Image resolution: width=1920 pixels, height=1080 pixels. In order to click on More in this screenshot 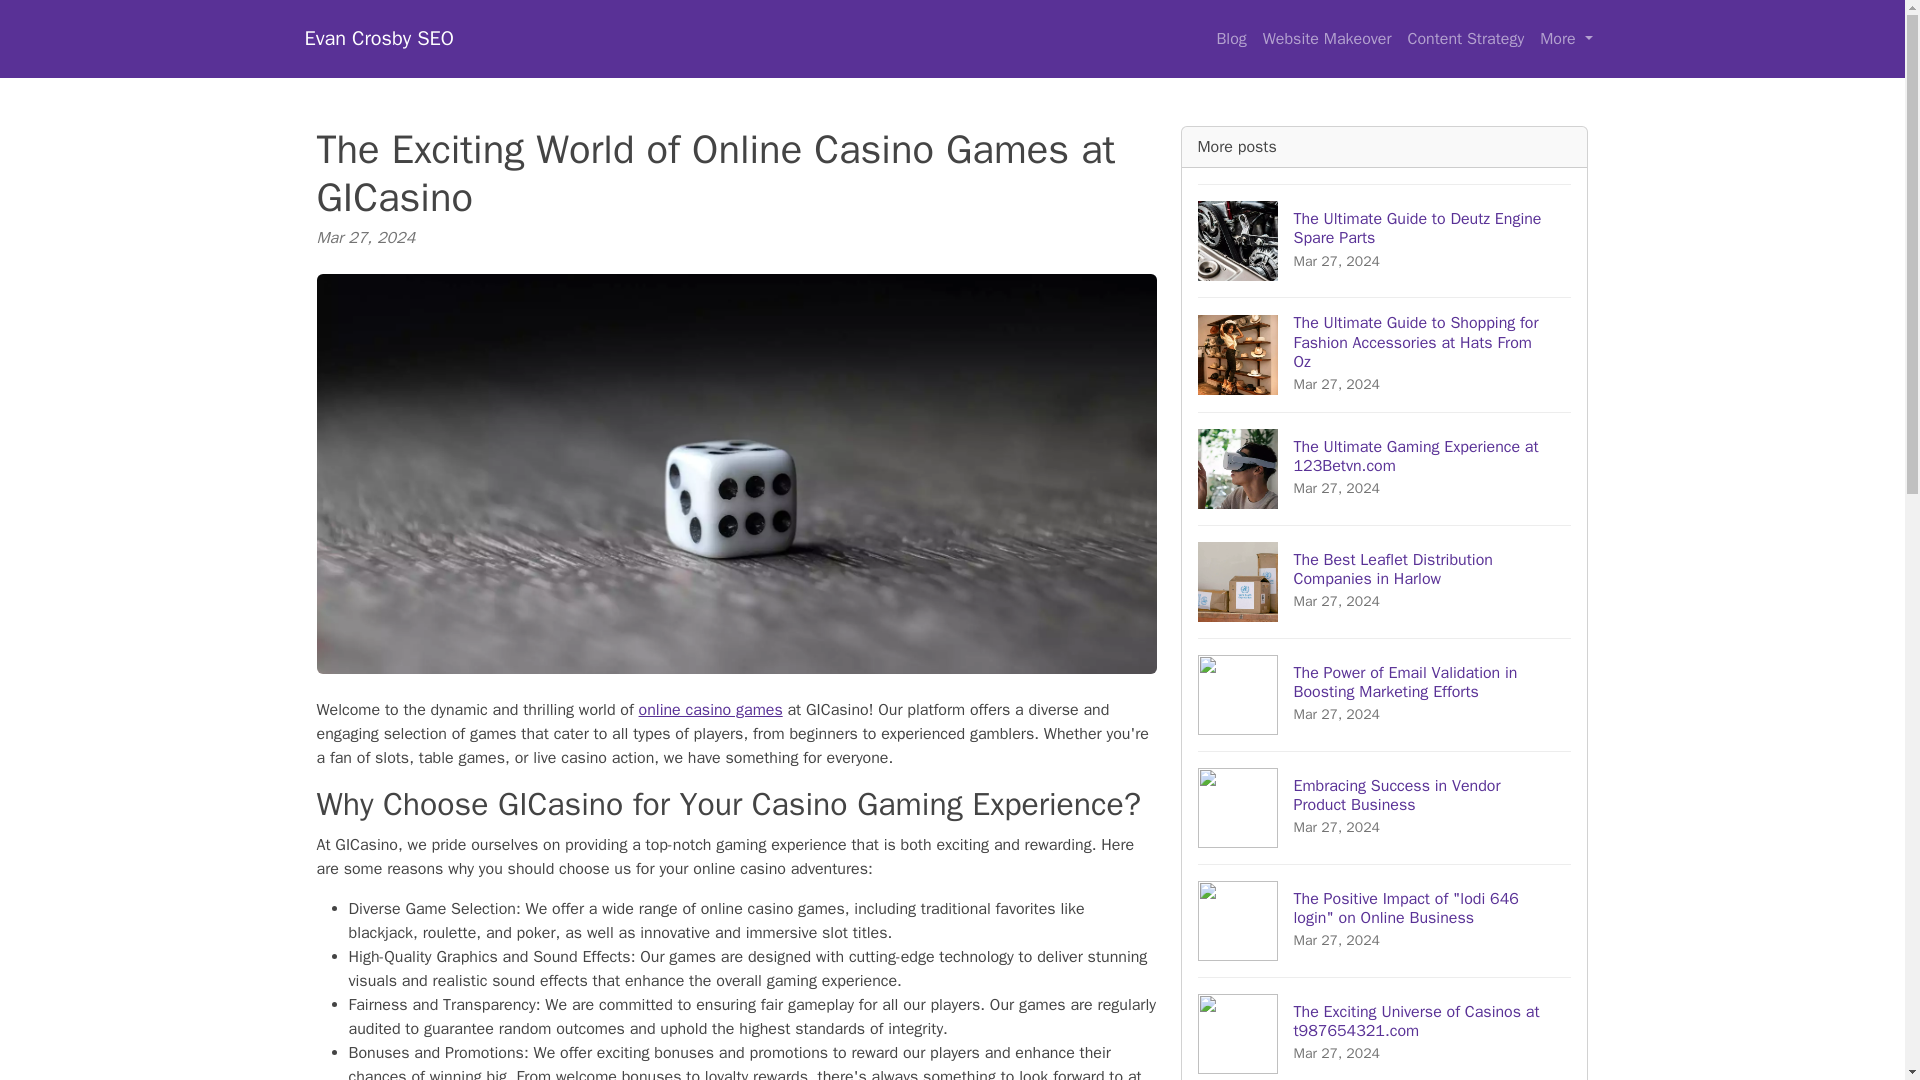, I will do `click(1385, 240)`.